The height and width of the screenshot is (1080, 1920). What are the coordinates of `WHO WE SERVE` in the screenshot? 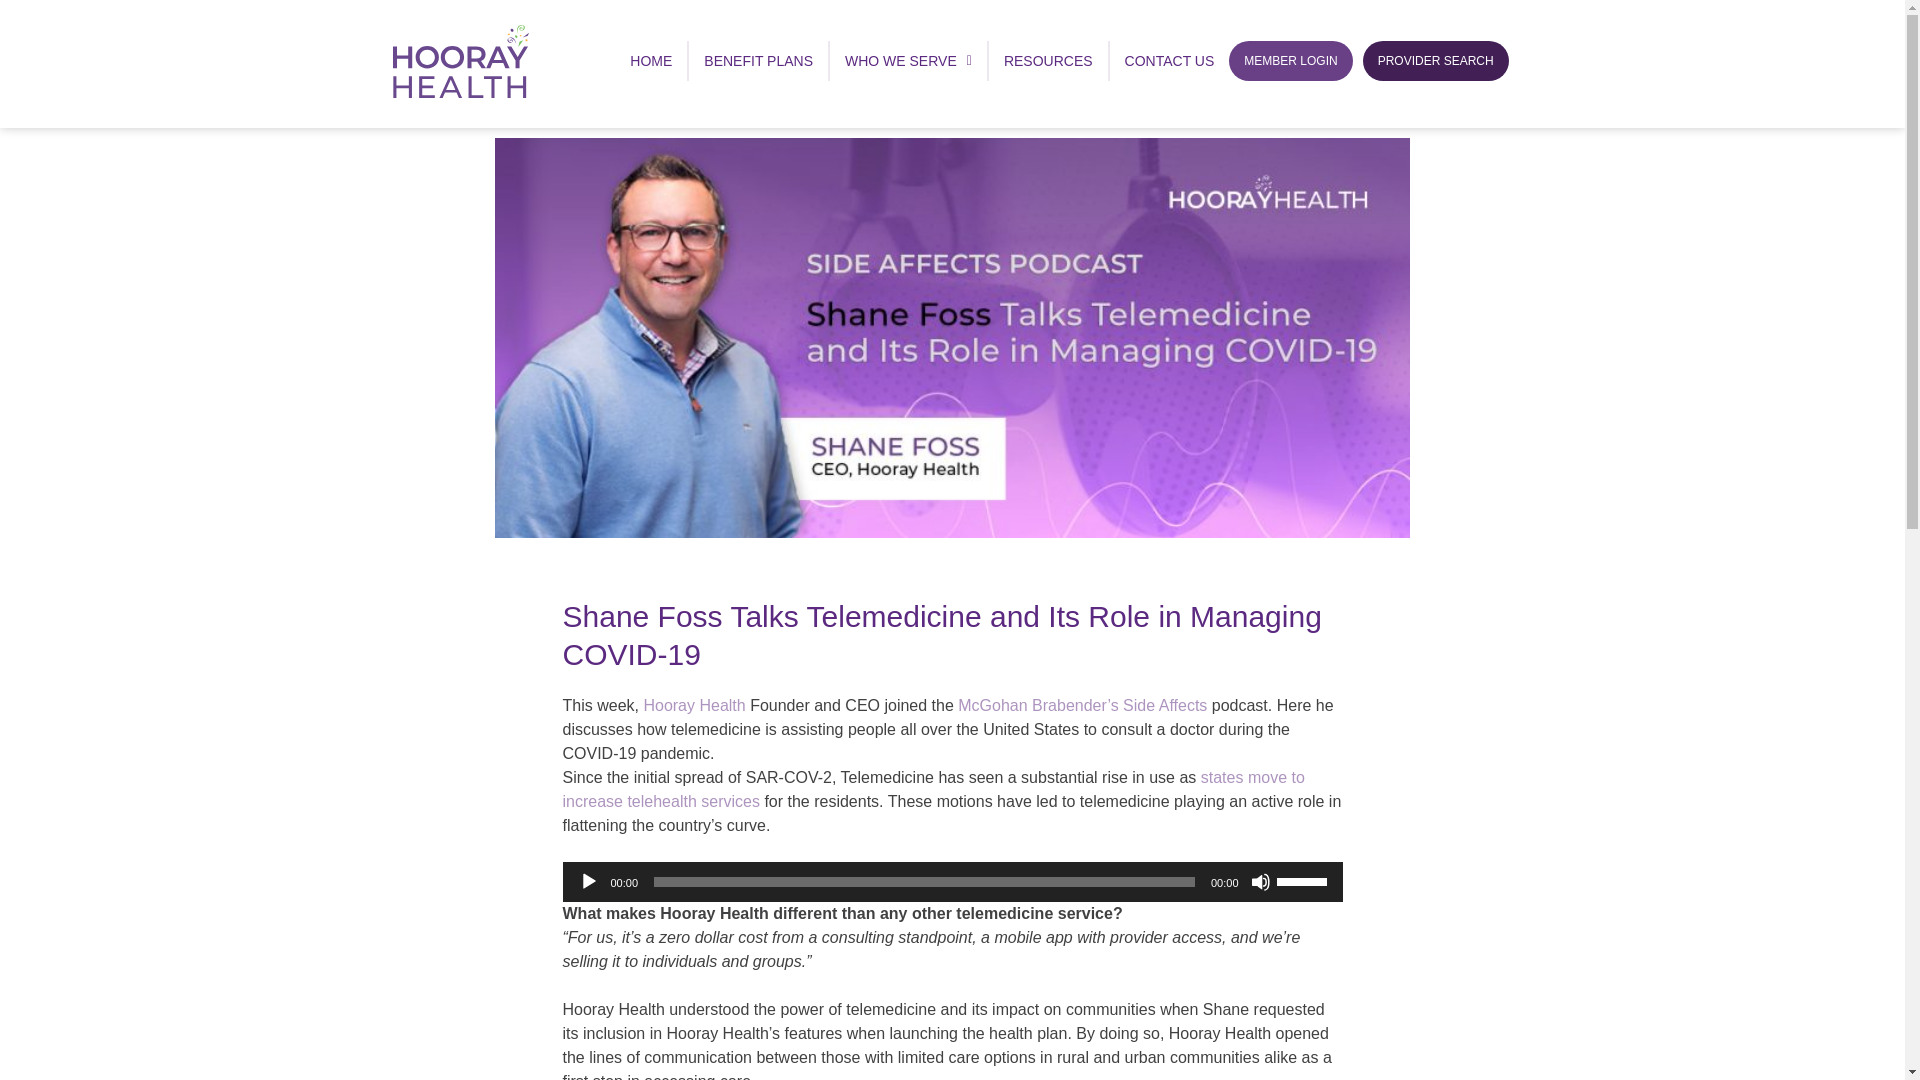 It's located at (908, 61).